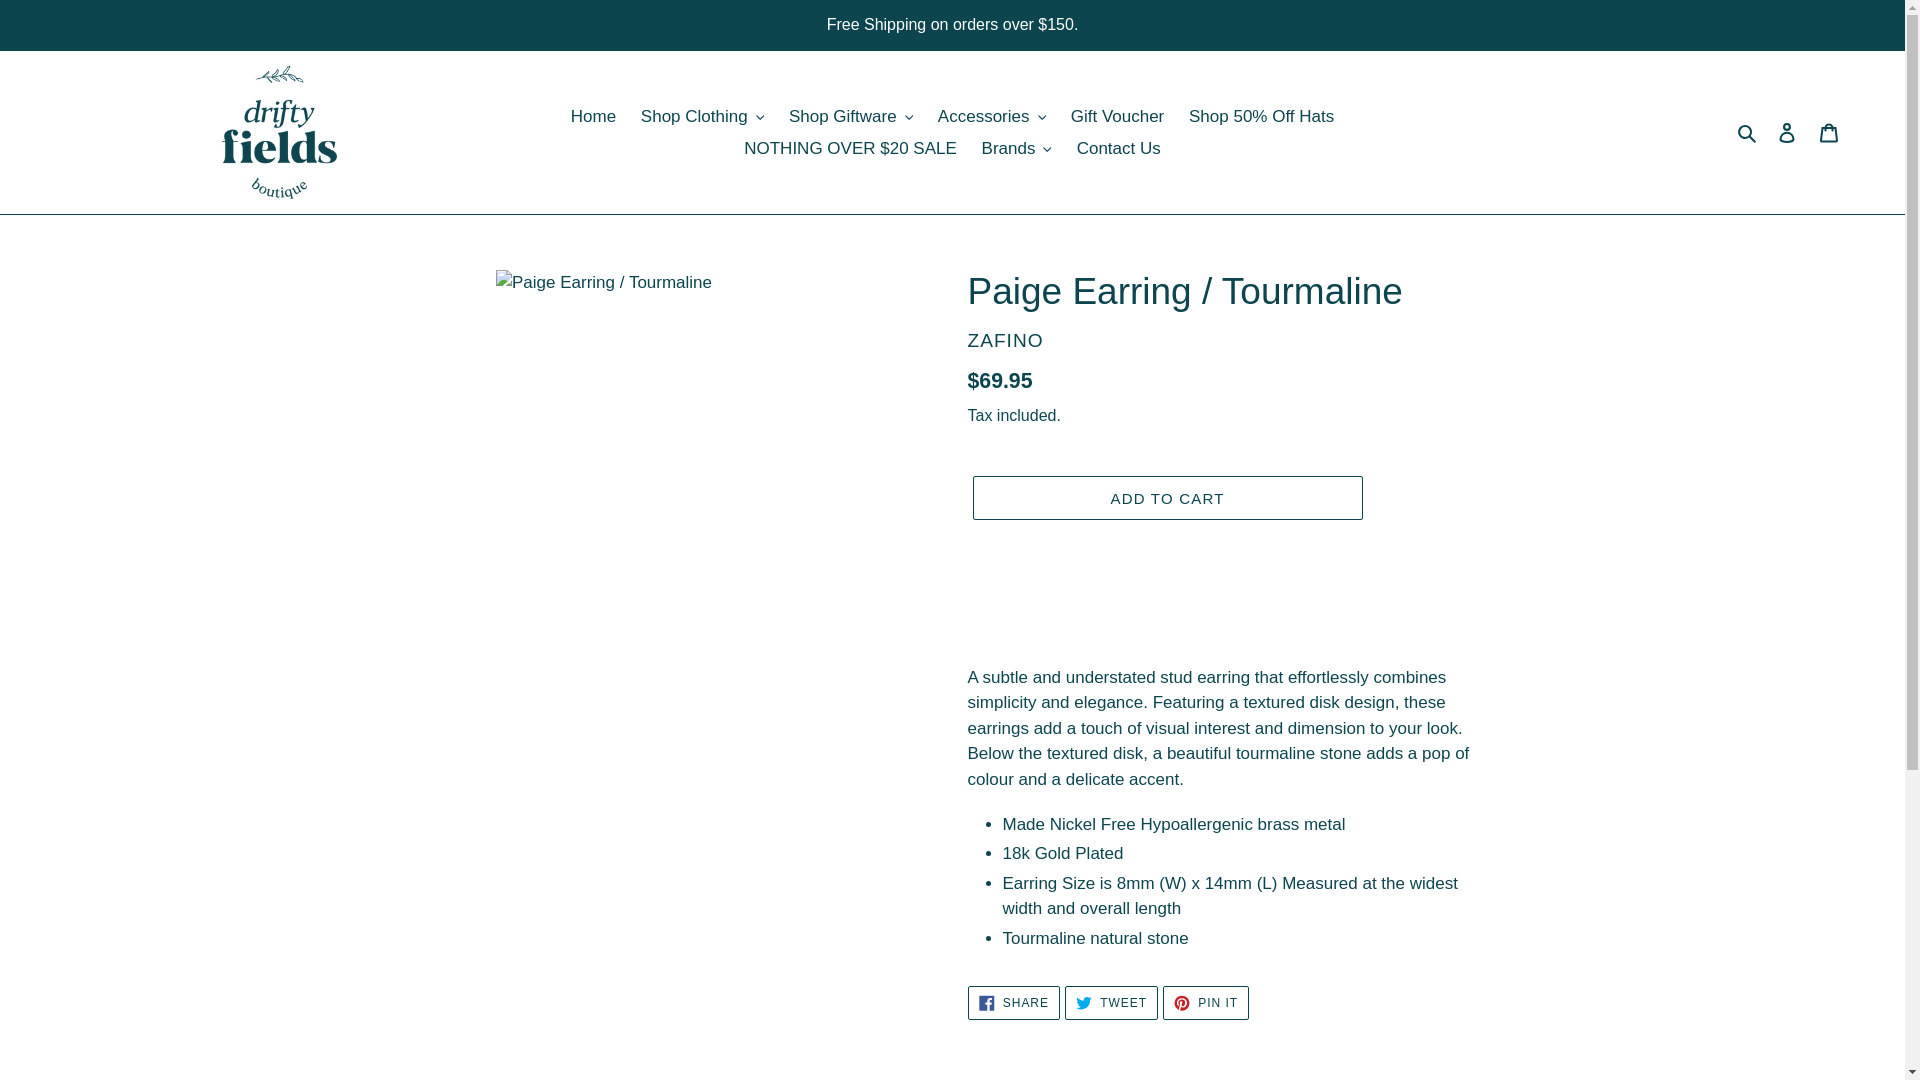 The width and height of the screenshot is (1920, 1080). What do you see at coordinates (1016, 148) in the screenshot?
I see `Brands` at bounding box center [1016, 148].